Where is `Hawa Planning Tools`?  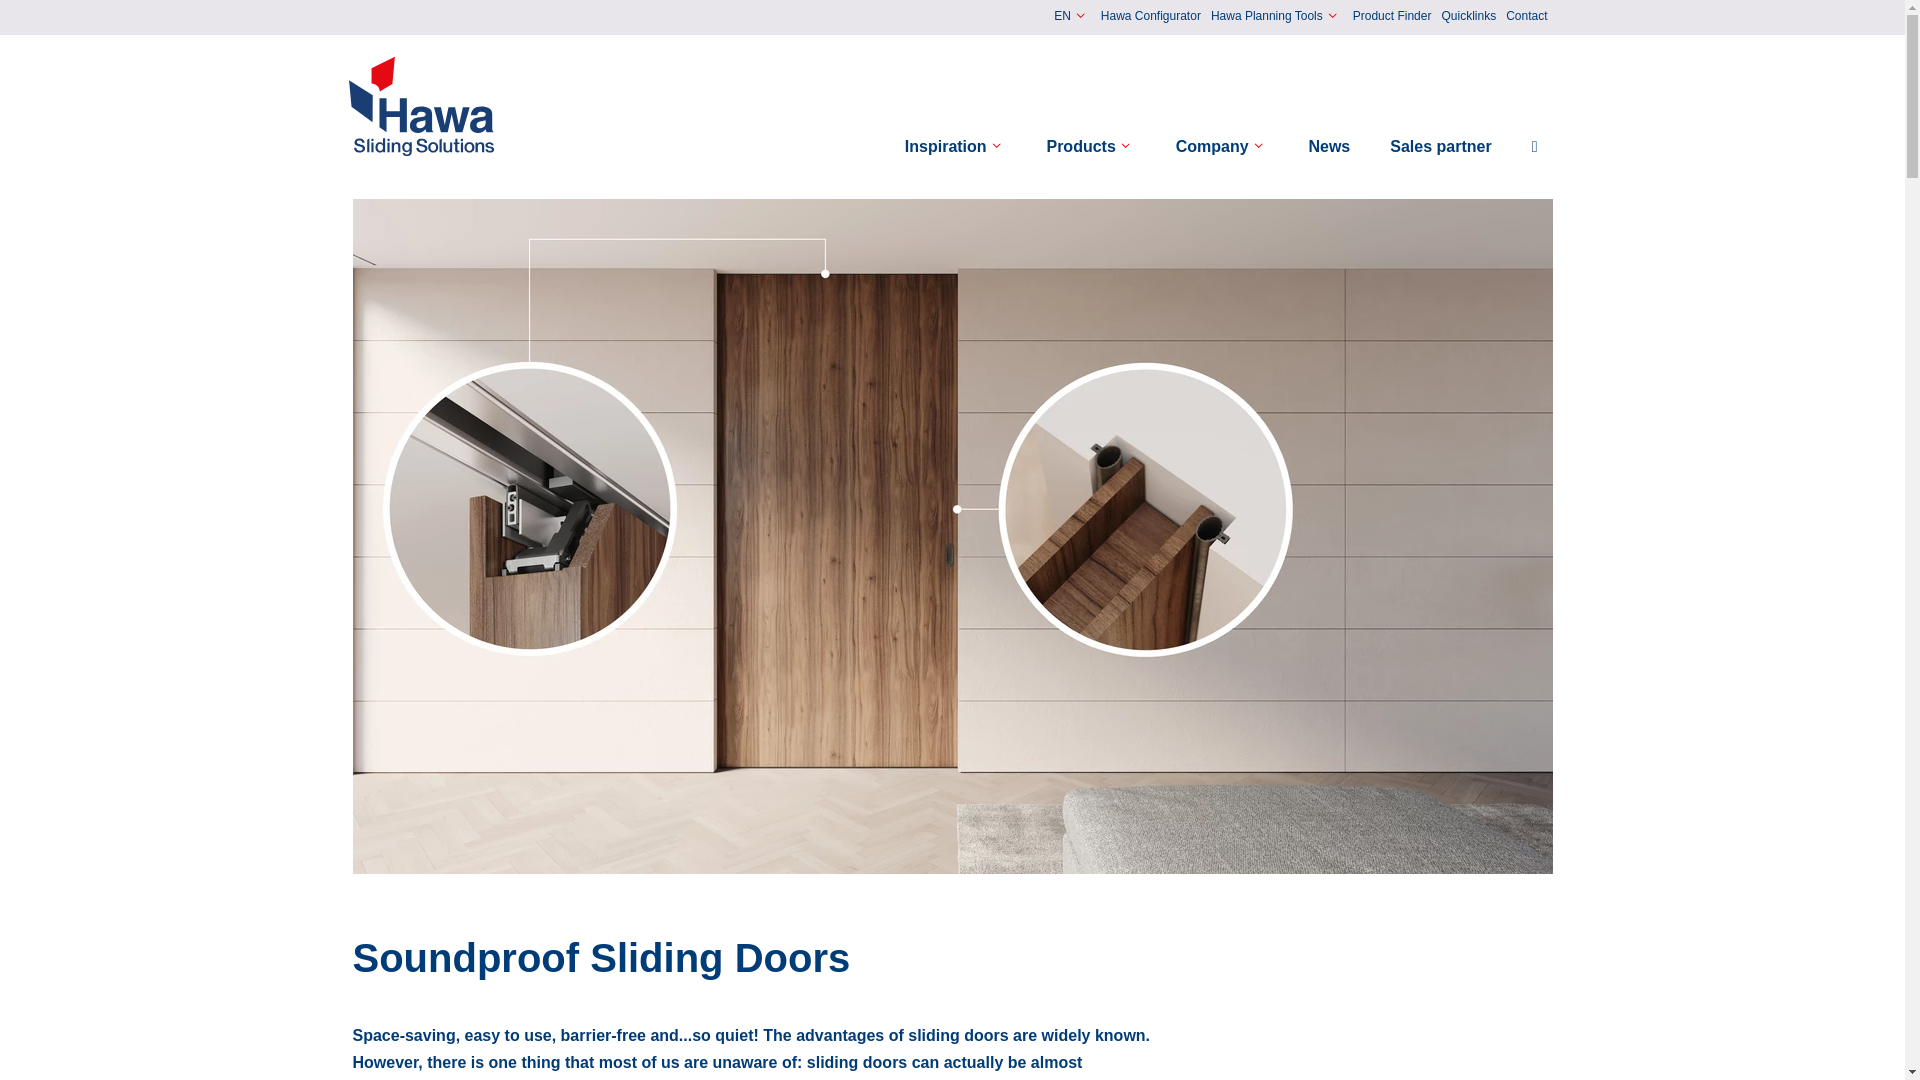
Hawa Planning Tools is located at coordinates (1276, 16).